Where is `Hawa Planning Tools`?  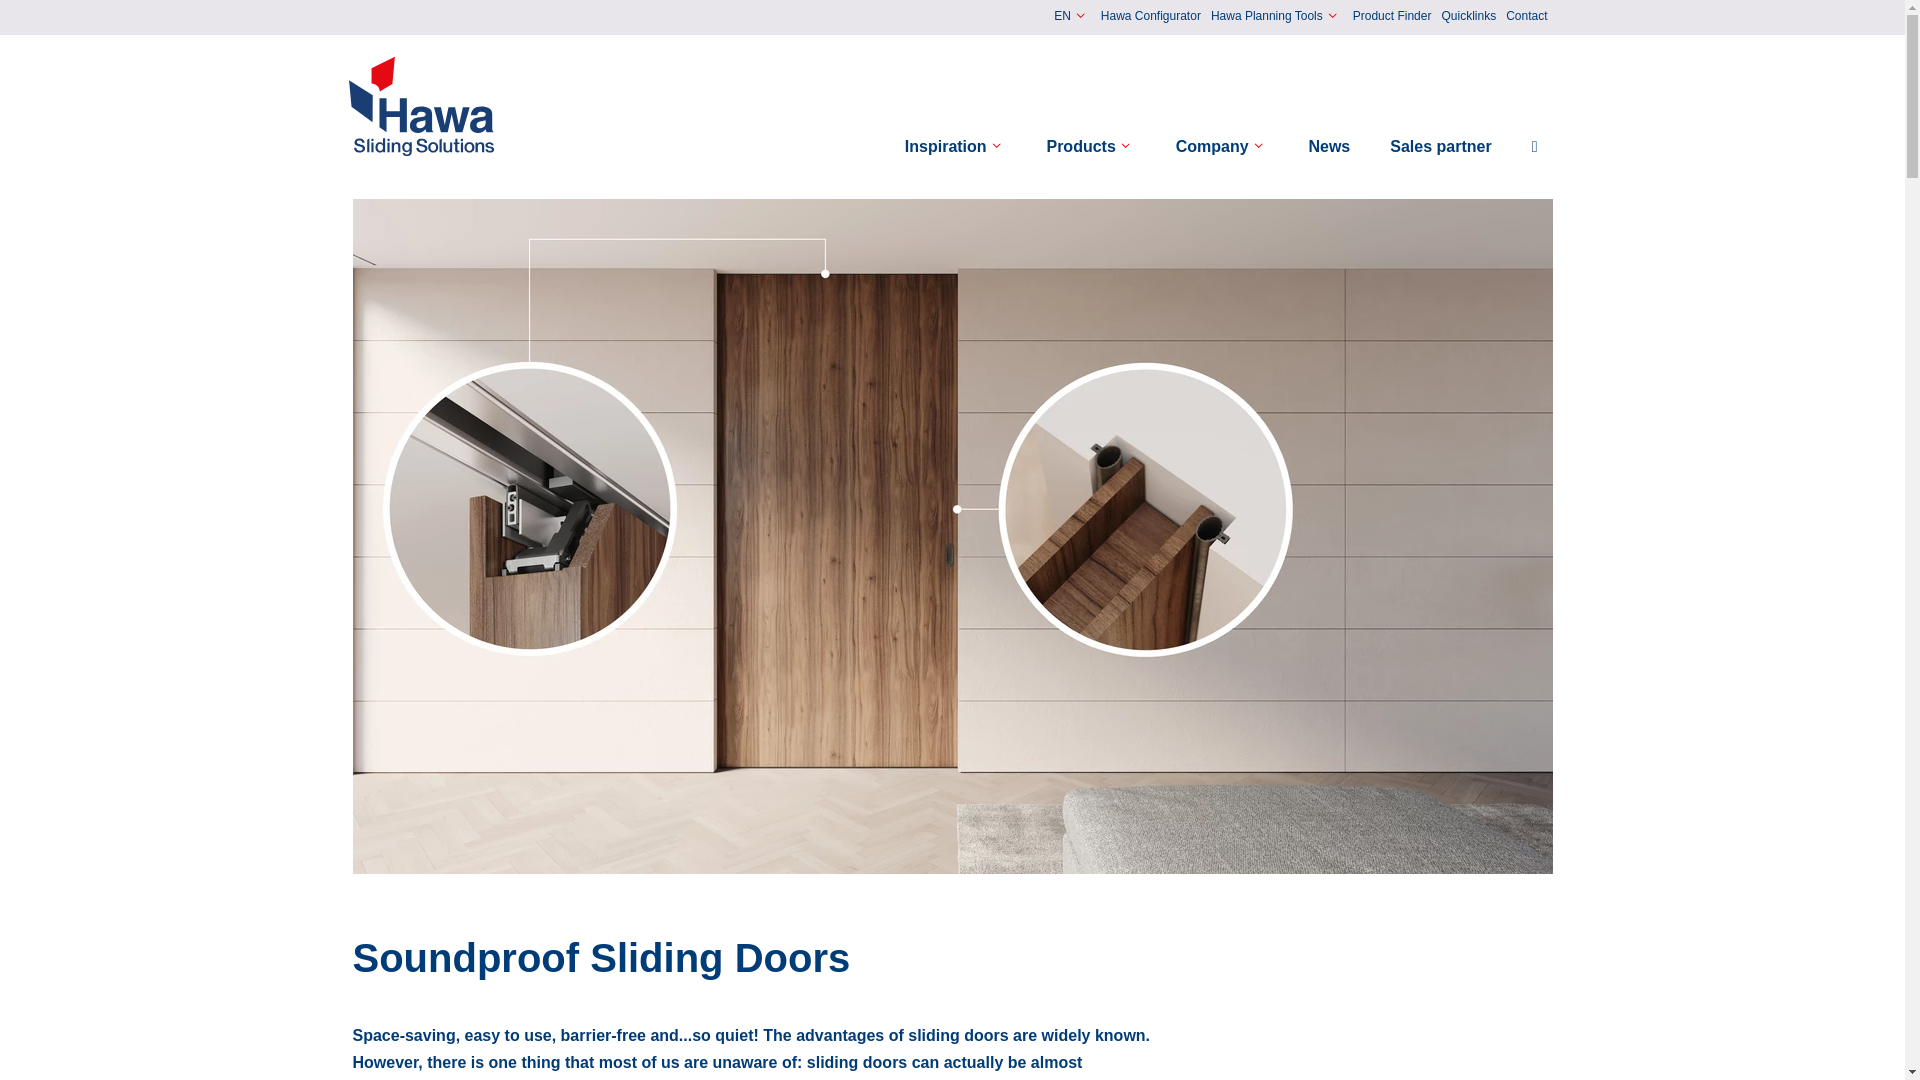
Hawa Planning Tools is located at coordinates (1276, 16).